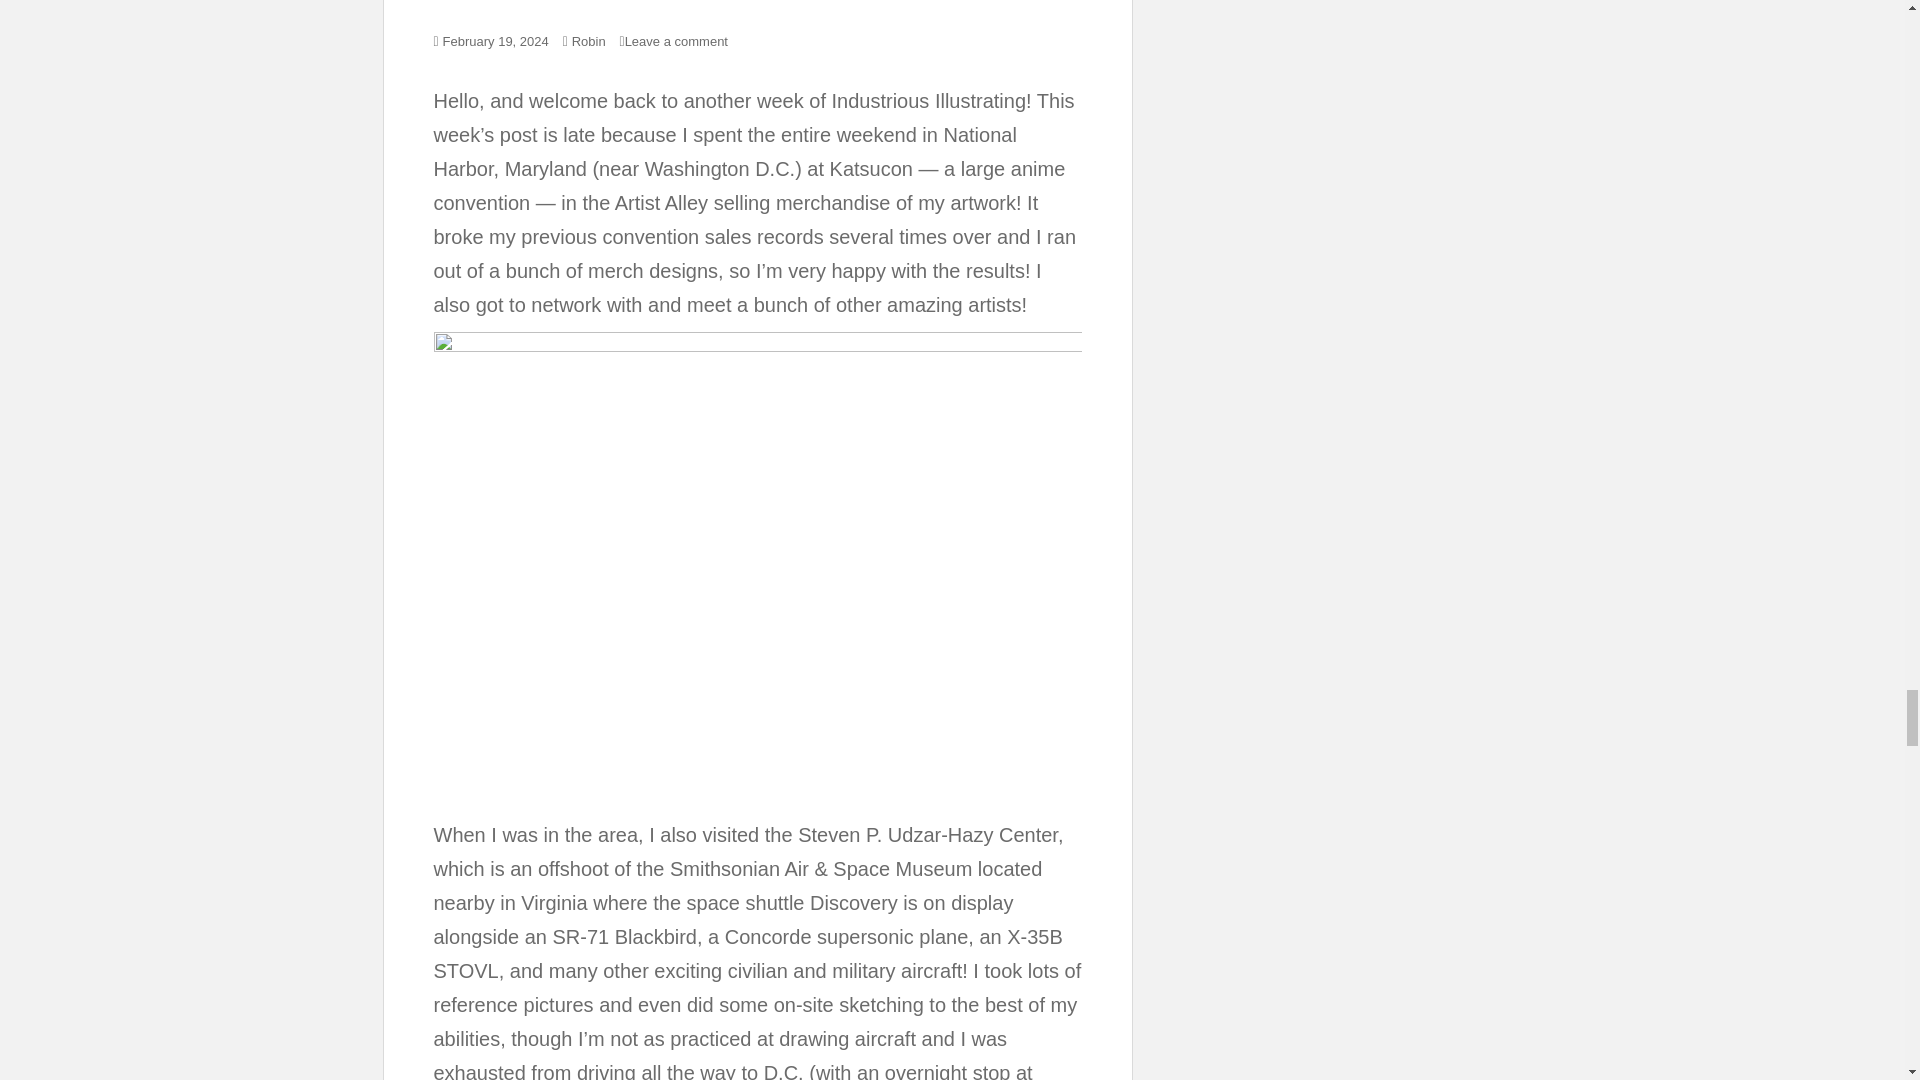 The height and width of the screenshot is (1080, 1920). I want to click on Leave a comment, so click(676, 40).